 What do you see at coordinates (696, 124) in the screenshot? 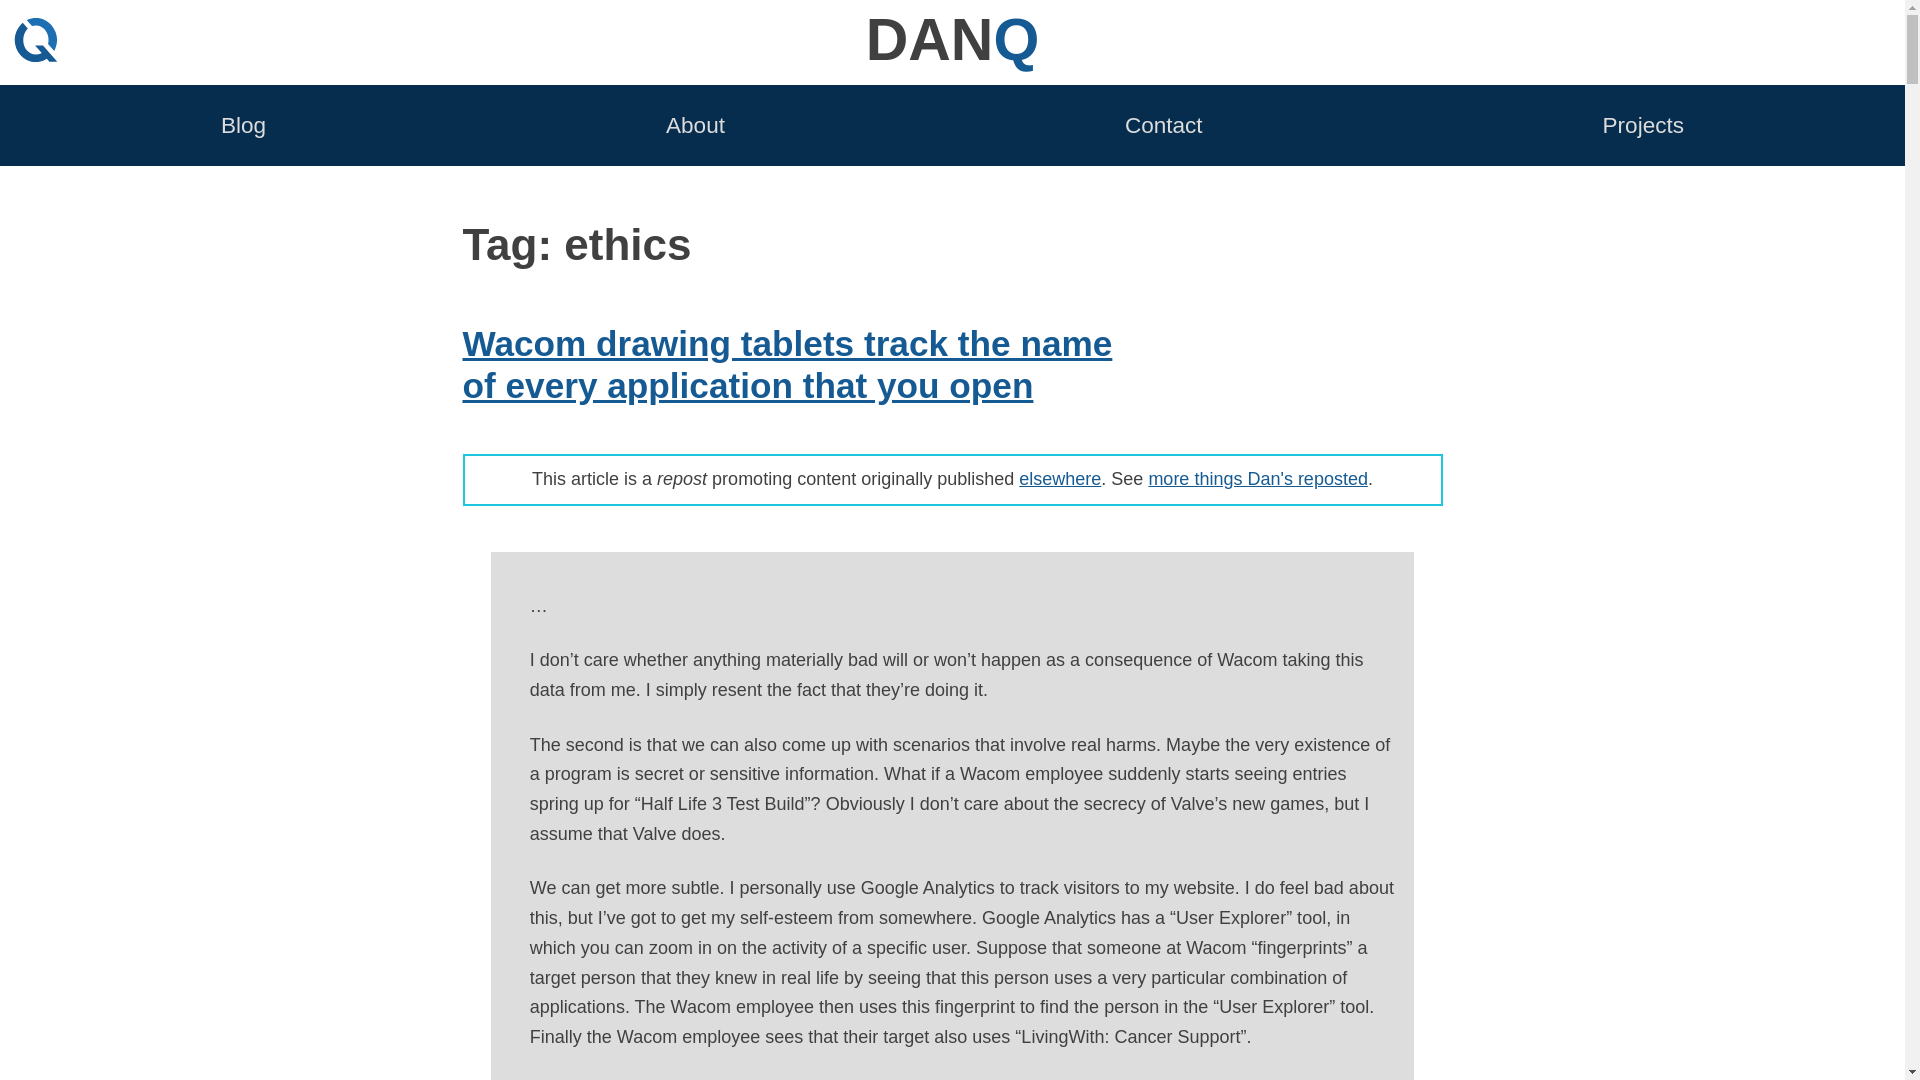
I see `About` at bounding box center [696, 124].